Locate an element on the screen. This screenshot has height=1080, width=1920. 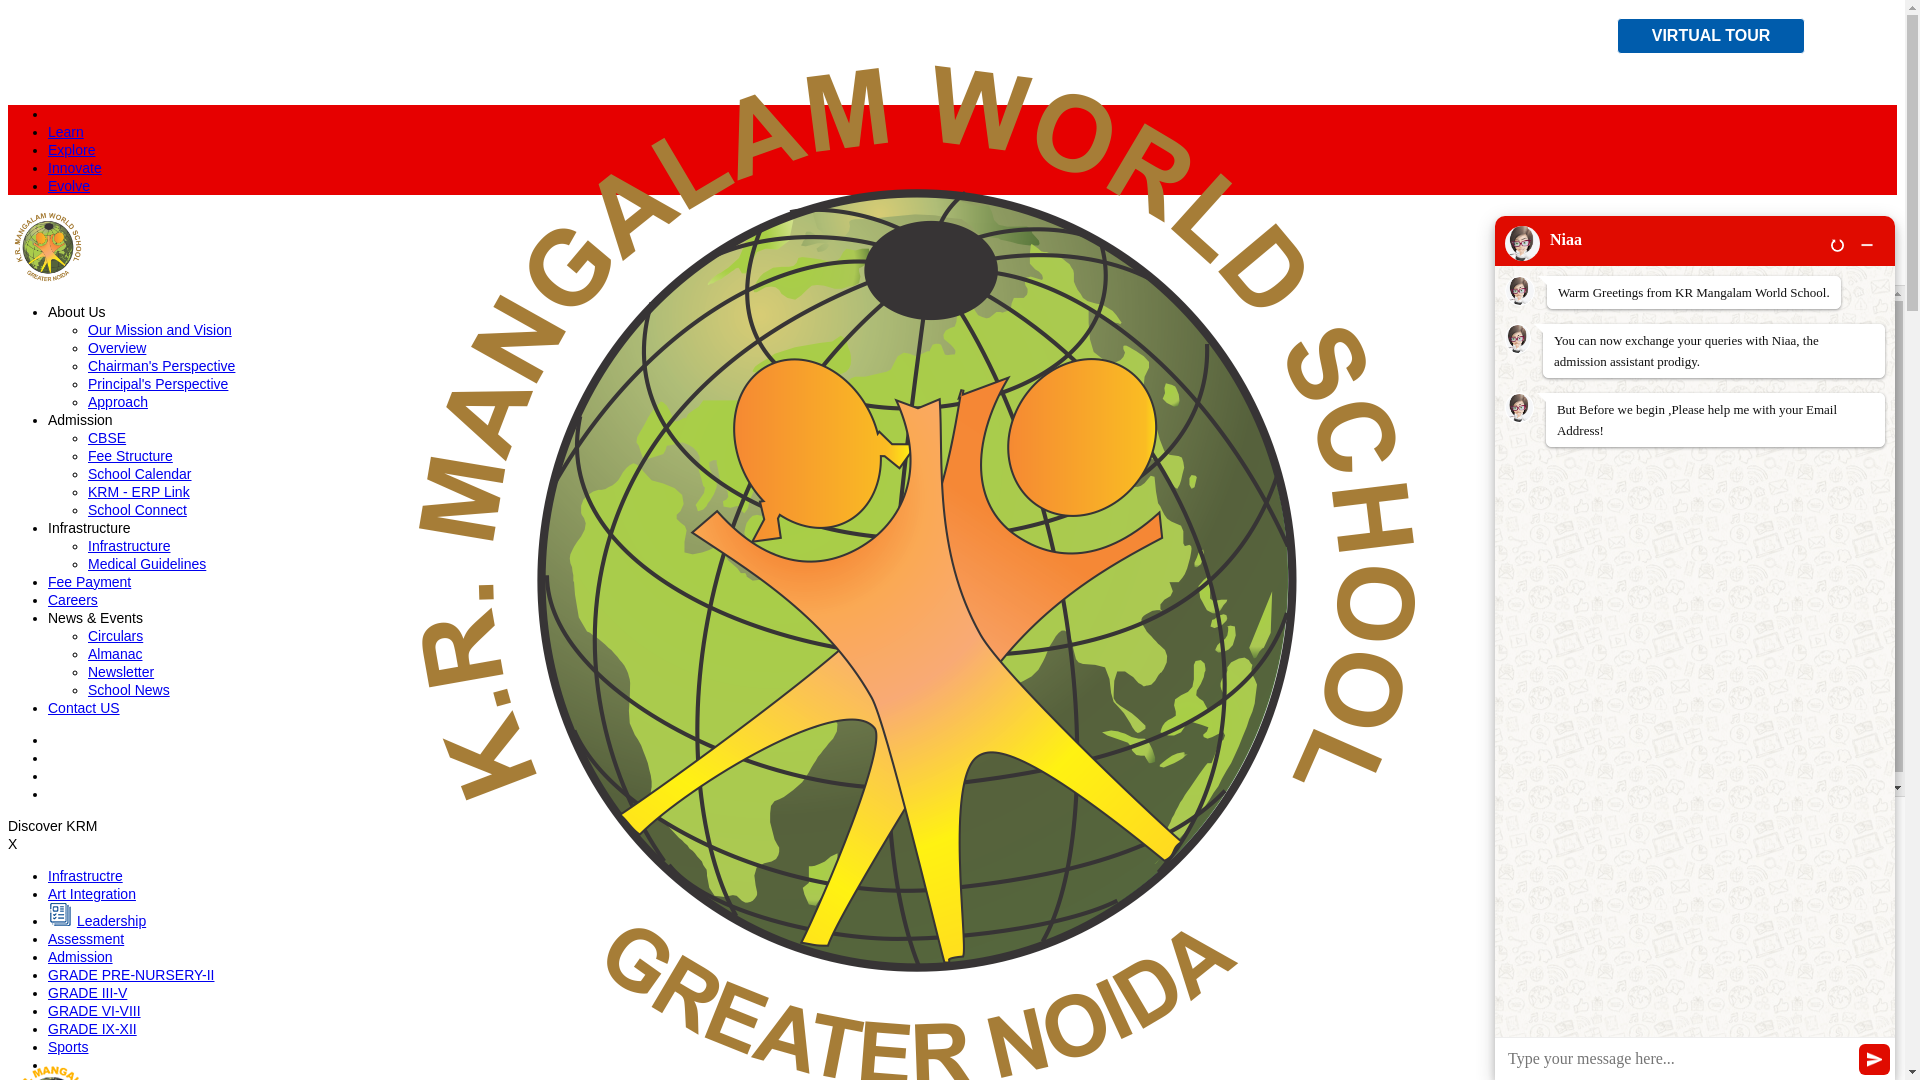
About Us is located at coordinates (76, 311).